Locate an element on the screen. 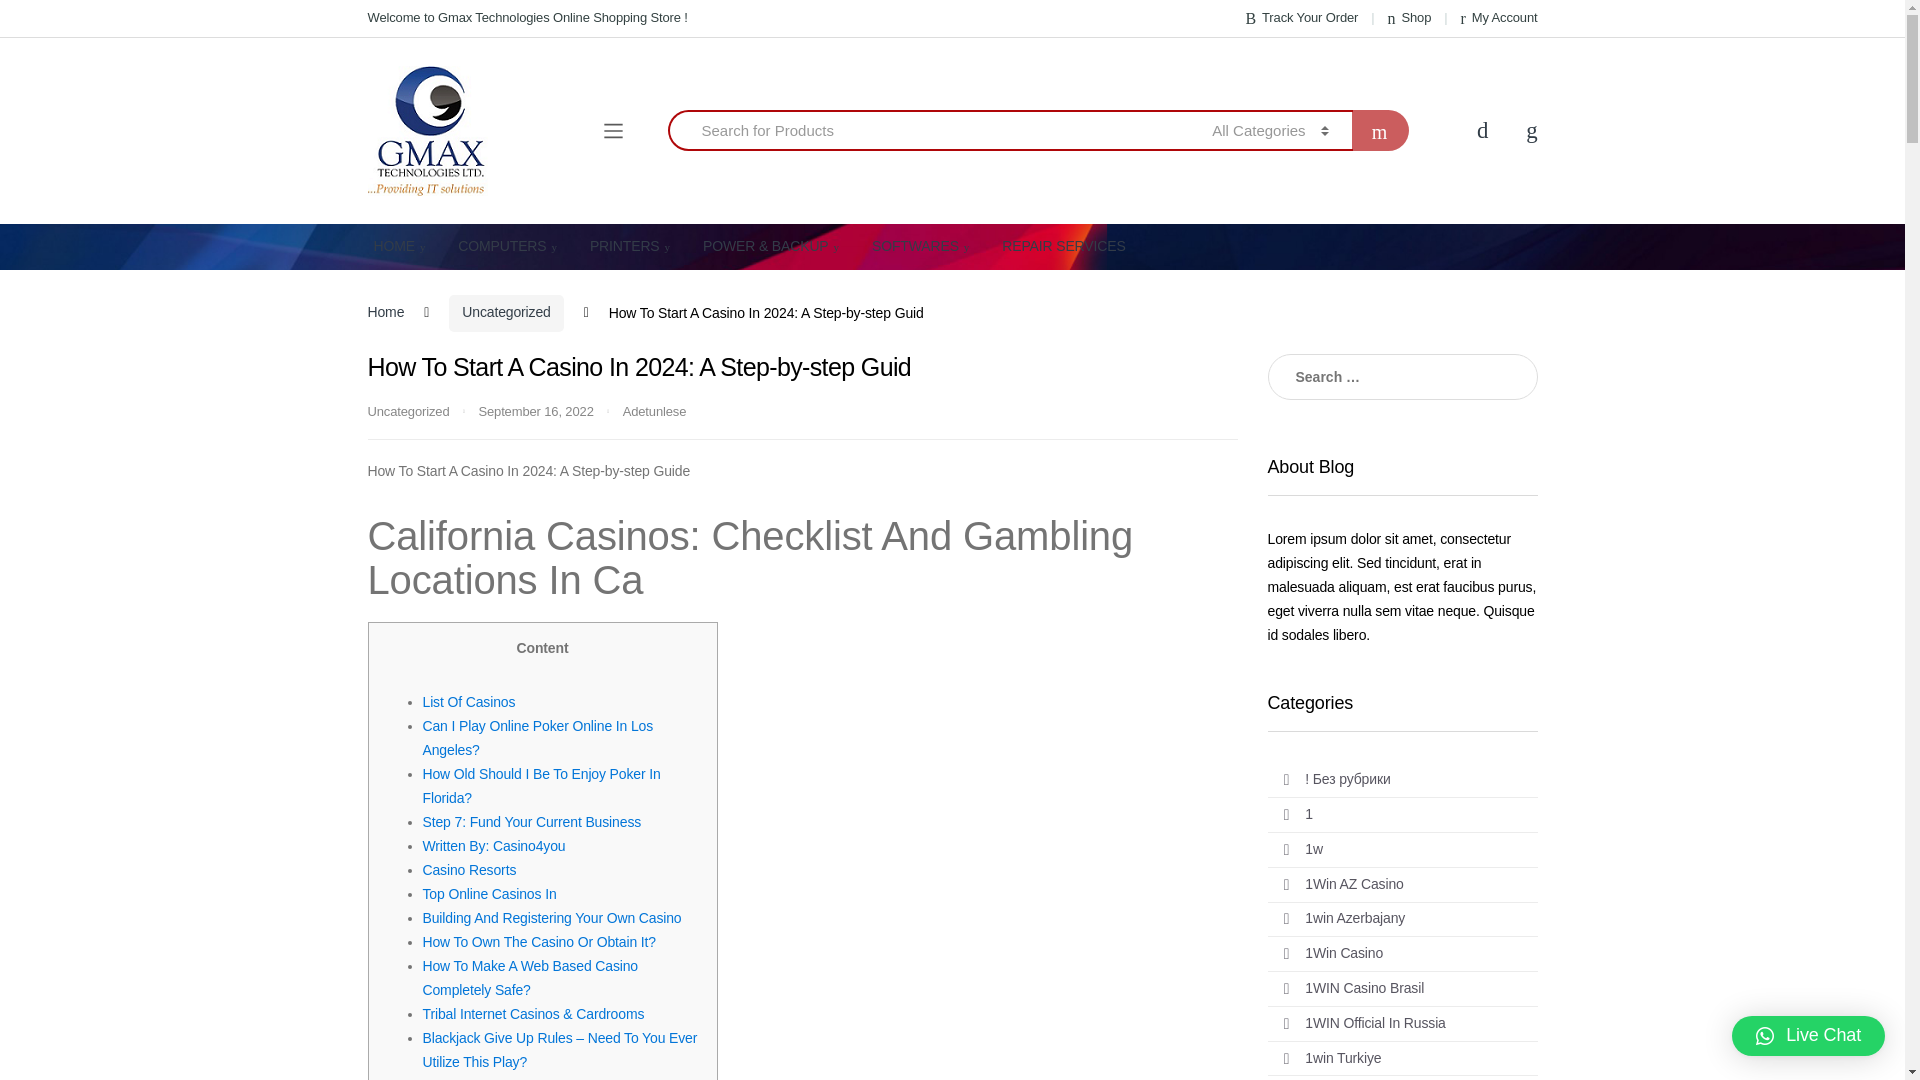  Welcome to Gmax Technologies Online Shopping Store ! is located at coordinates (528, 18).